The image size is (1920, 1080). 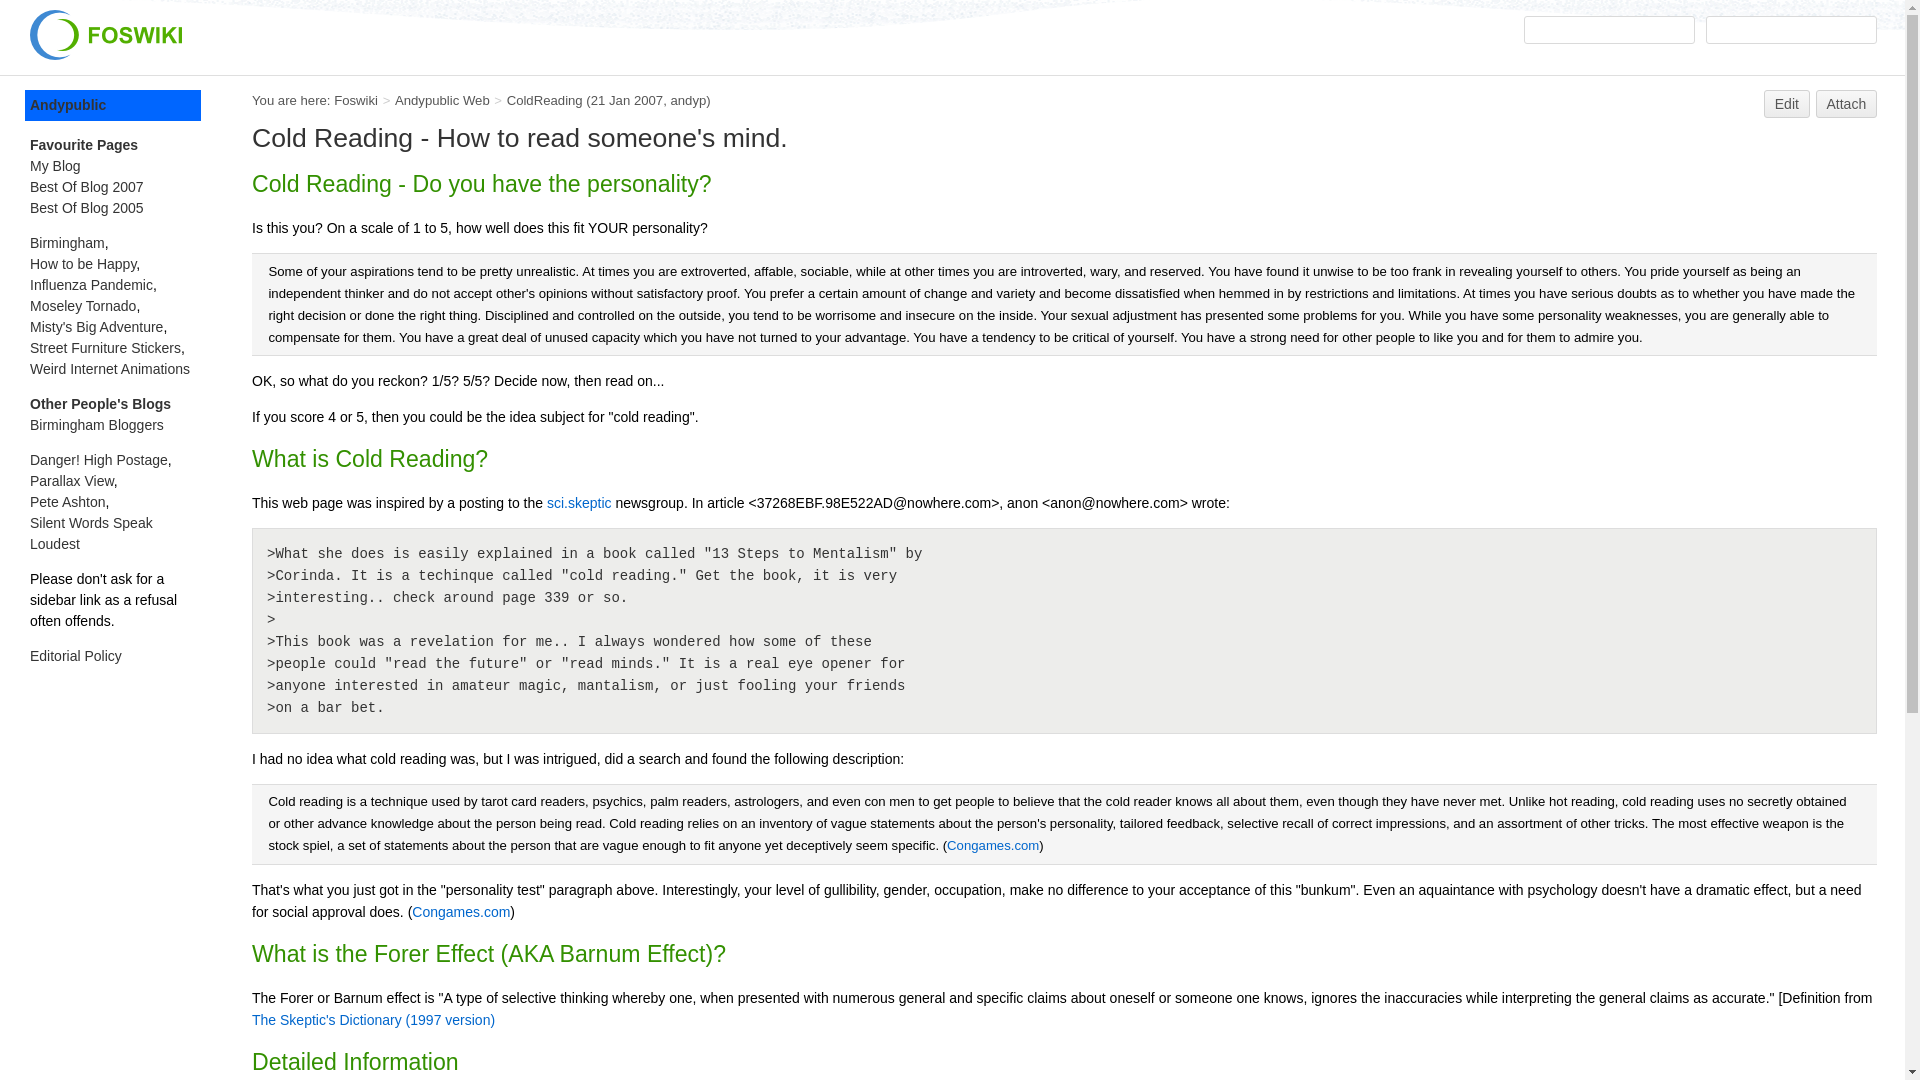 What do you see at coordinates (1610, 30) in the screenshot?
I see `Jump` at bounding box center [1610, 30].